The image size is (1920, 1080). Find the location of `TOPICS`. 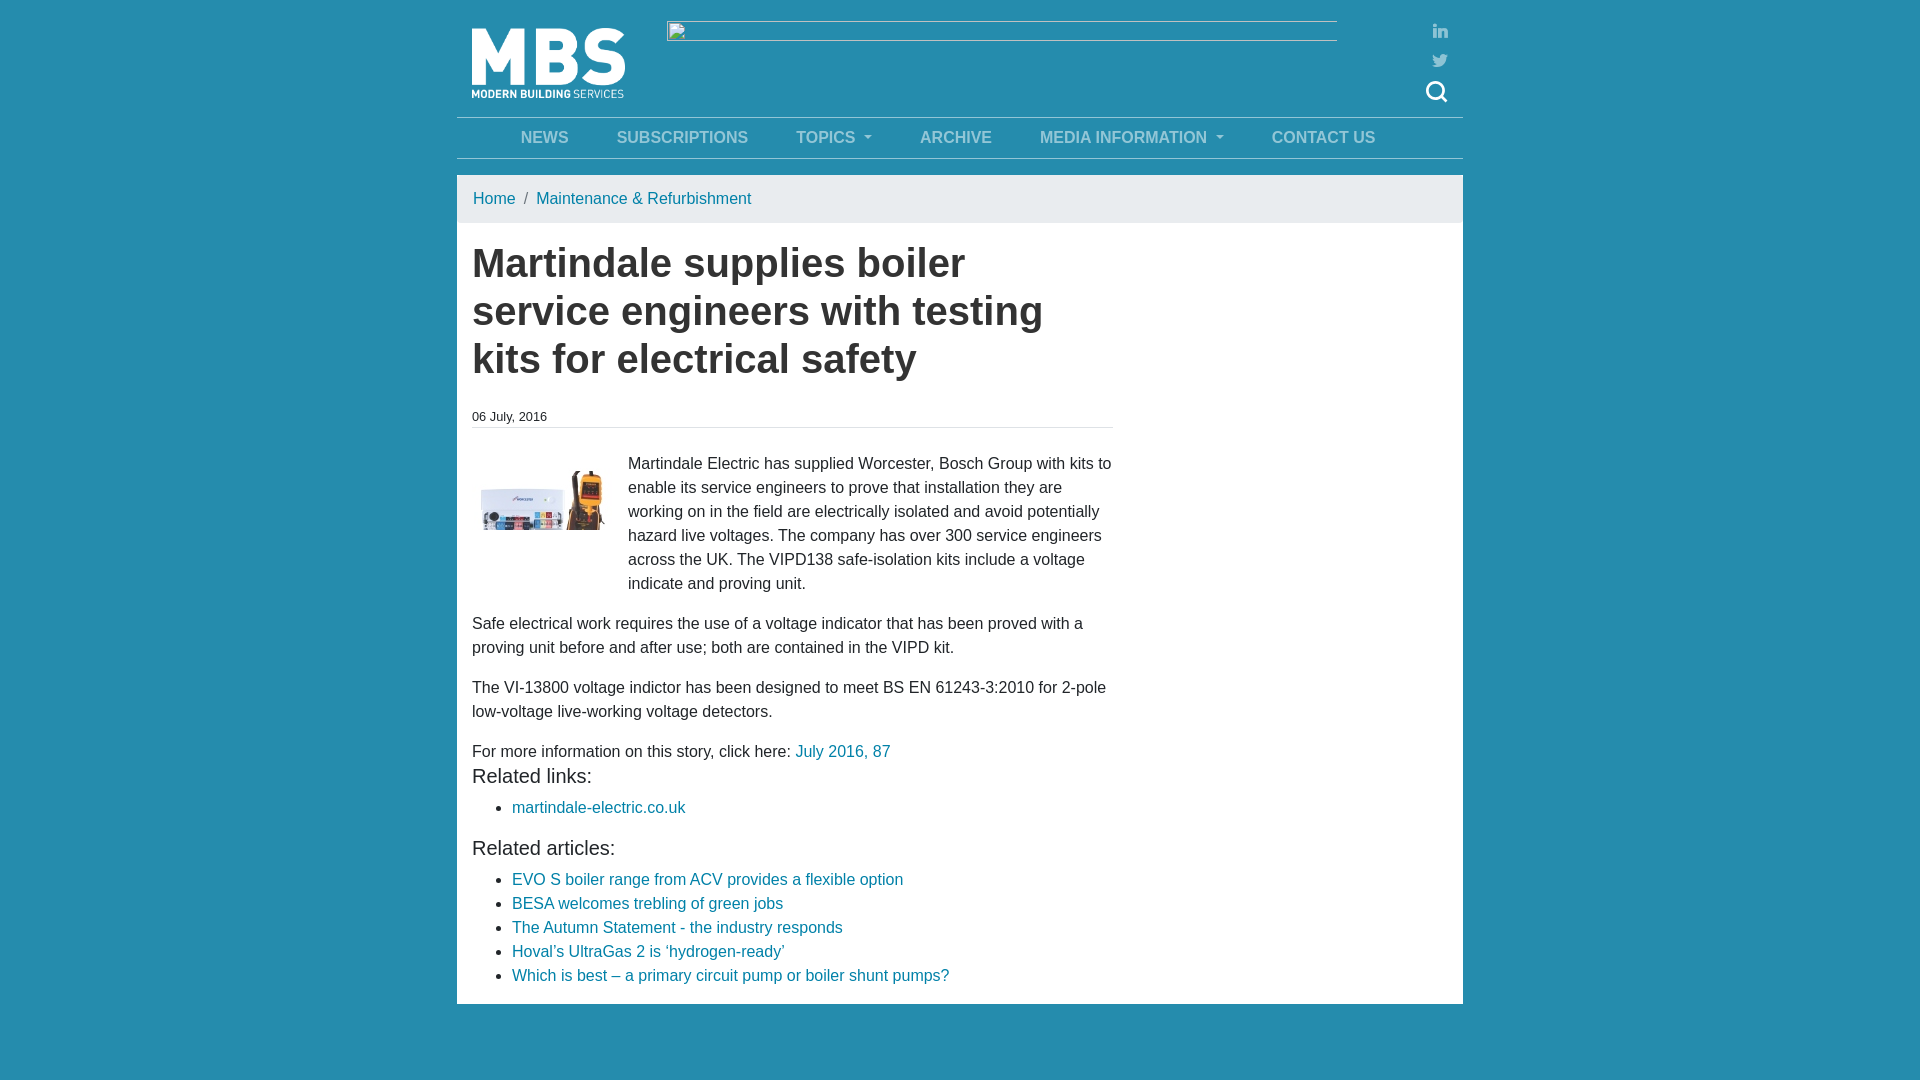

TOPICS is located at coordinates (833, 138).